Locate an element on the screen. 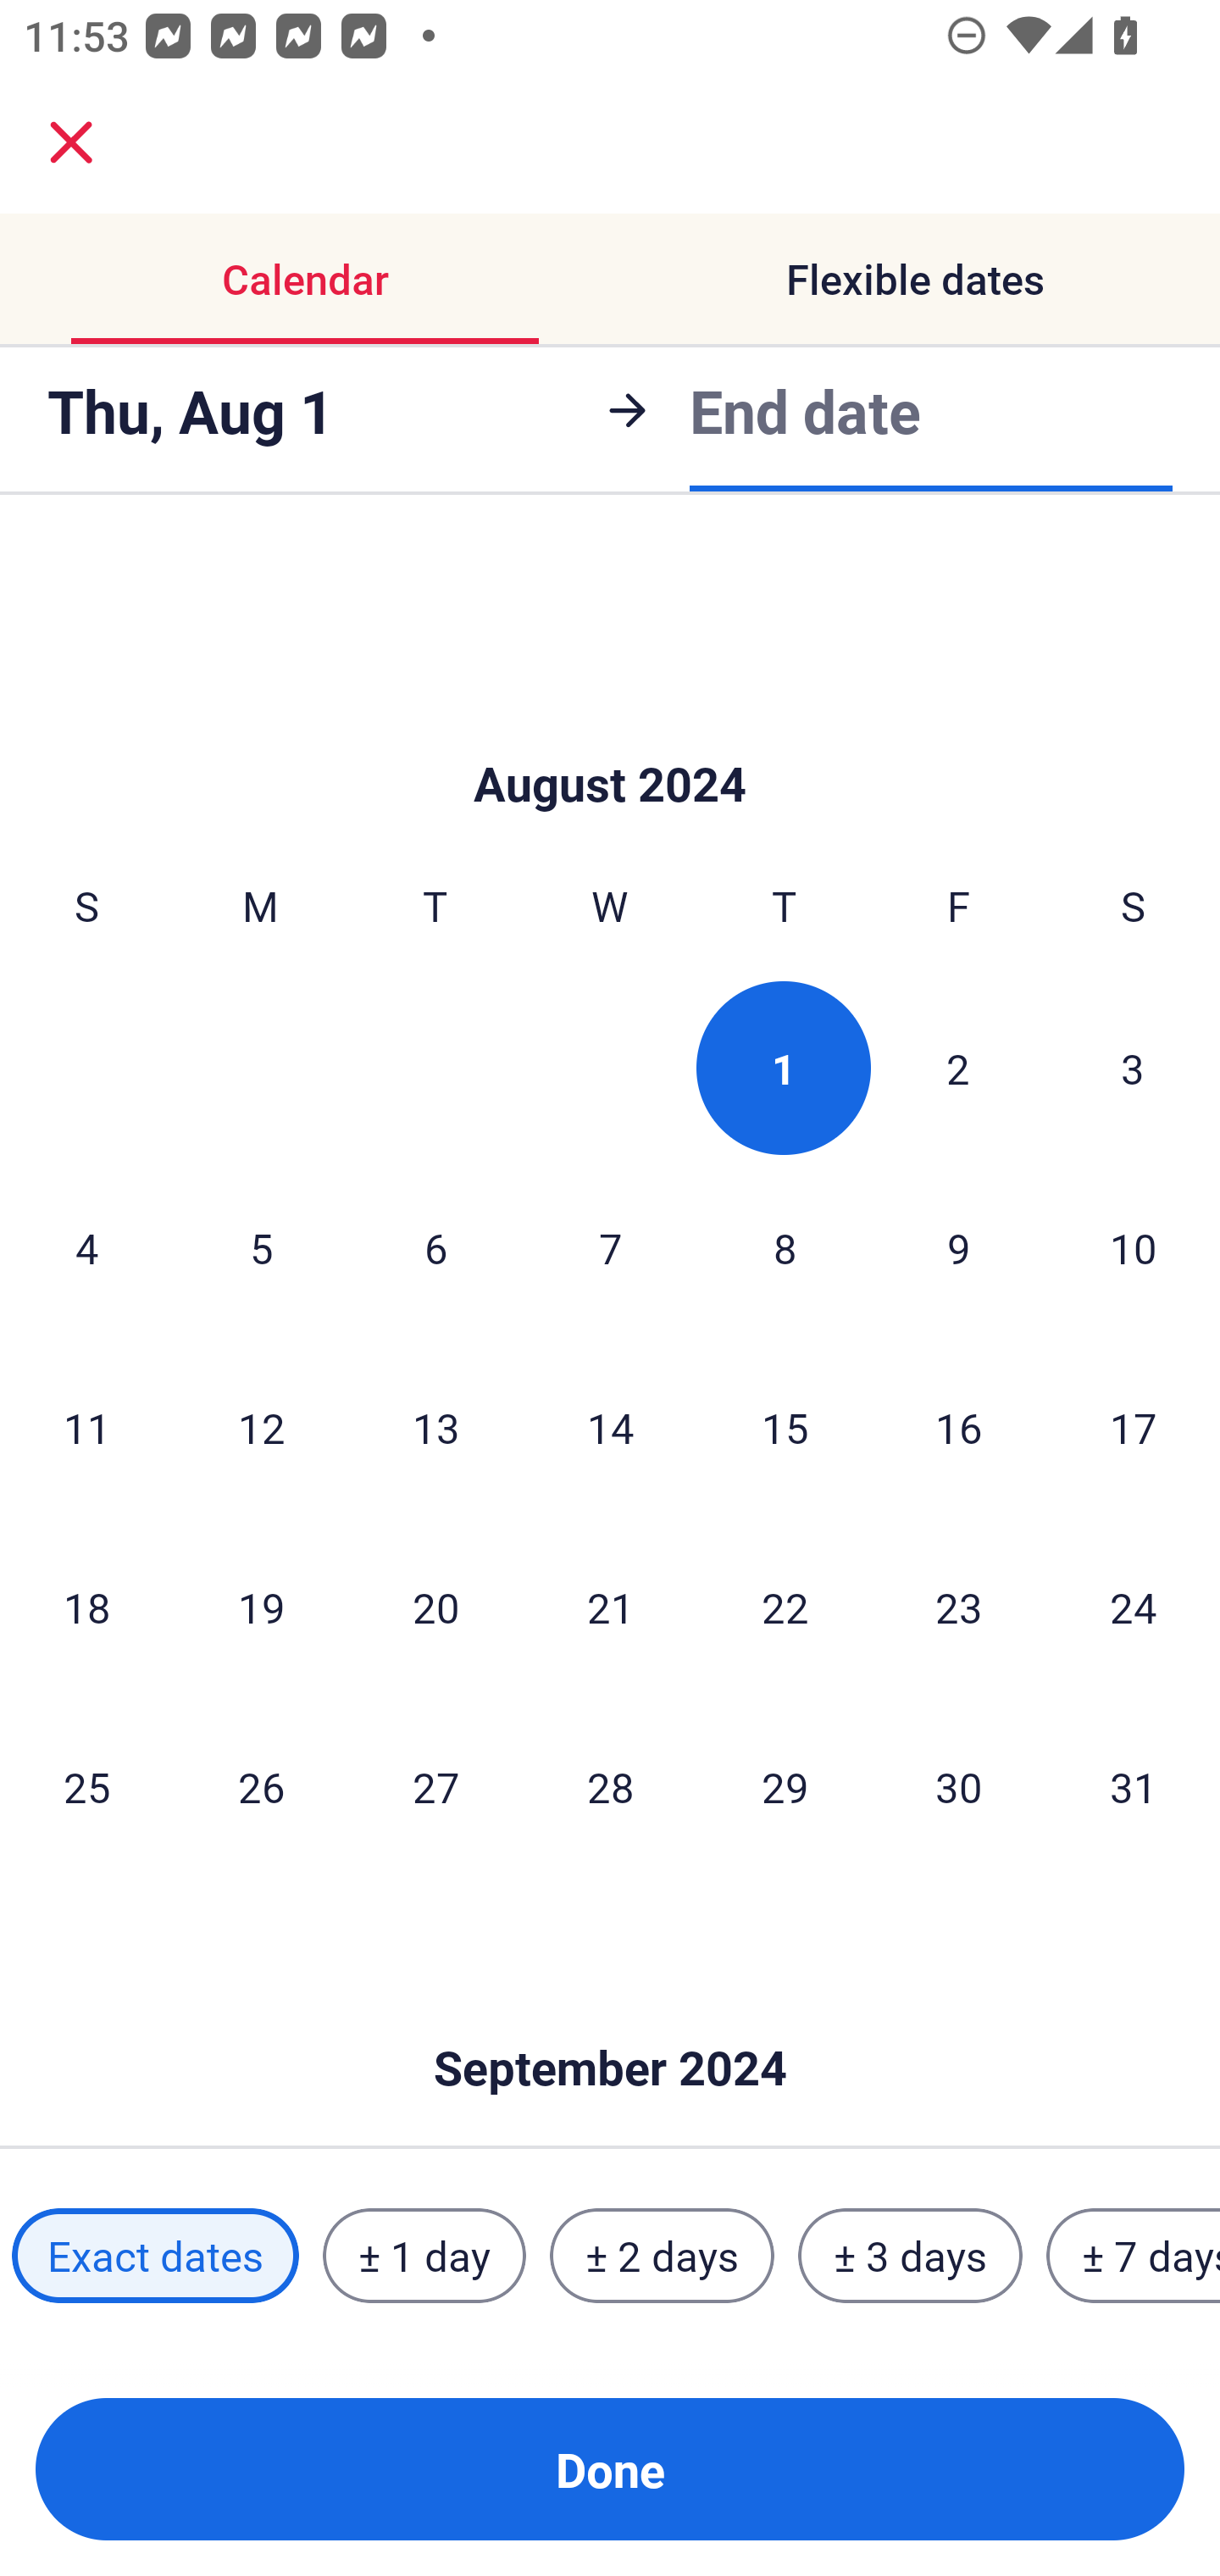 This screenshot has height=2576, width=1220. 20 Tuesday, August 20, 2024 is located at coordinates (435, 1607).